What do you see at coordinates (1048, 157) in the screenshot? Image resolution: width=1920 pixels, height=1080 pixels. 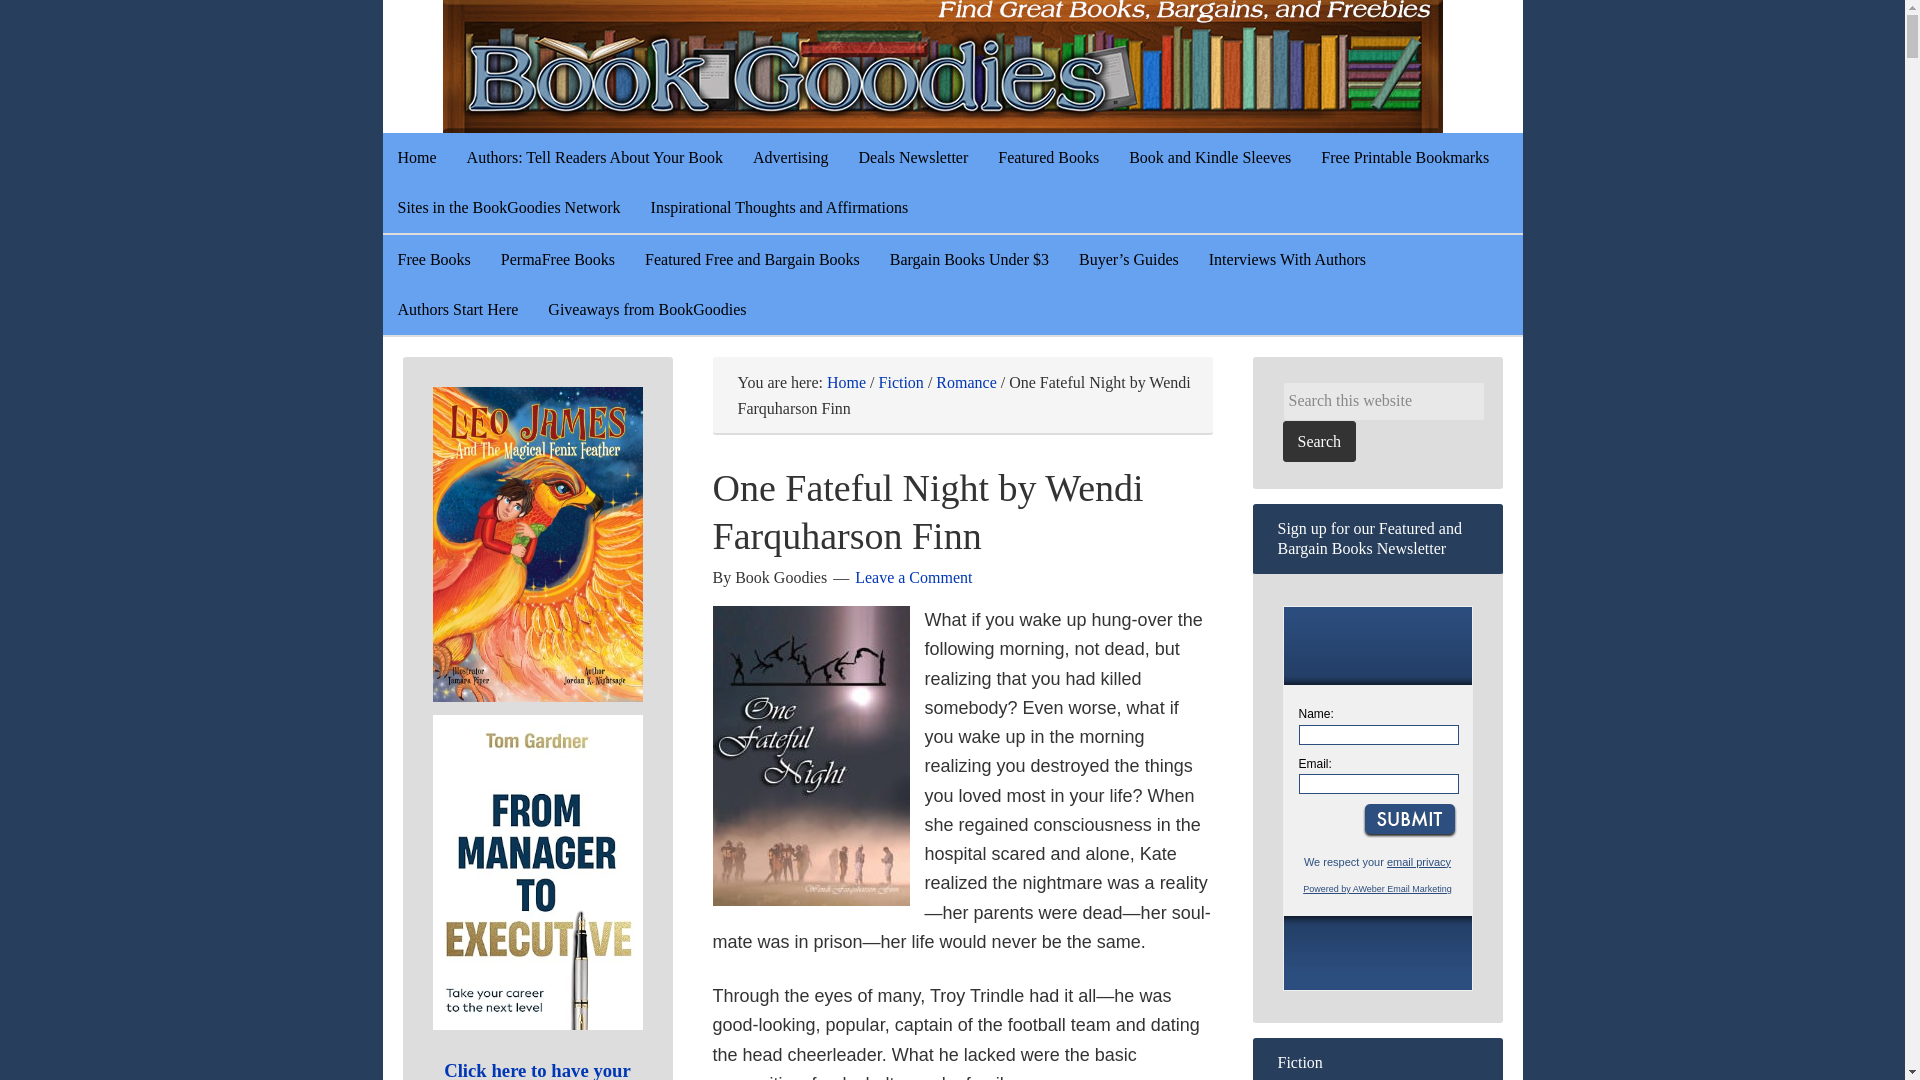 I see `Featured Books` at bounding box center [1048, 157].